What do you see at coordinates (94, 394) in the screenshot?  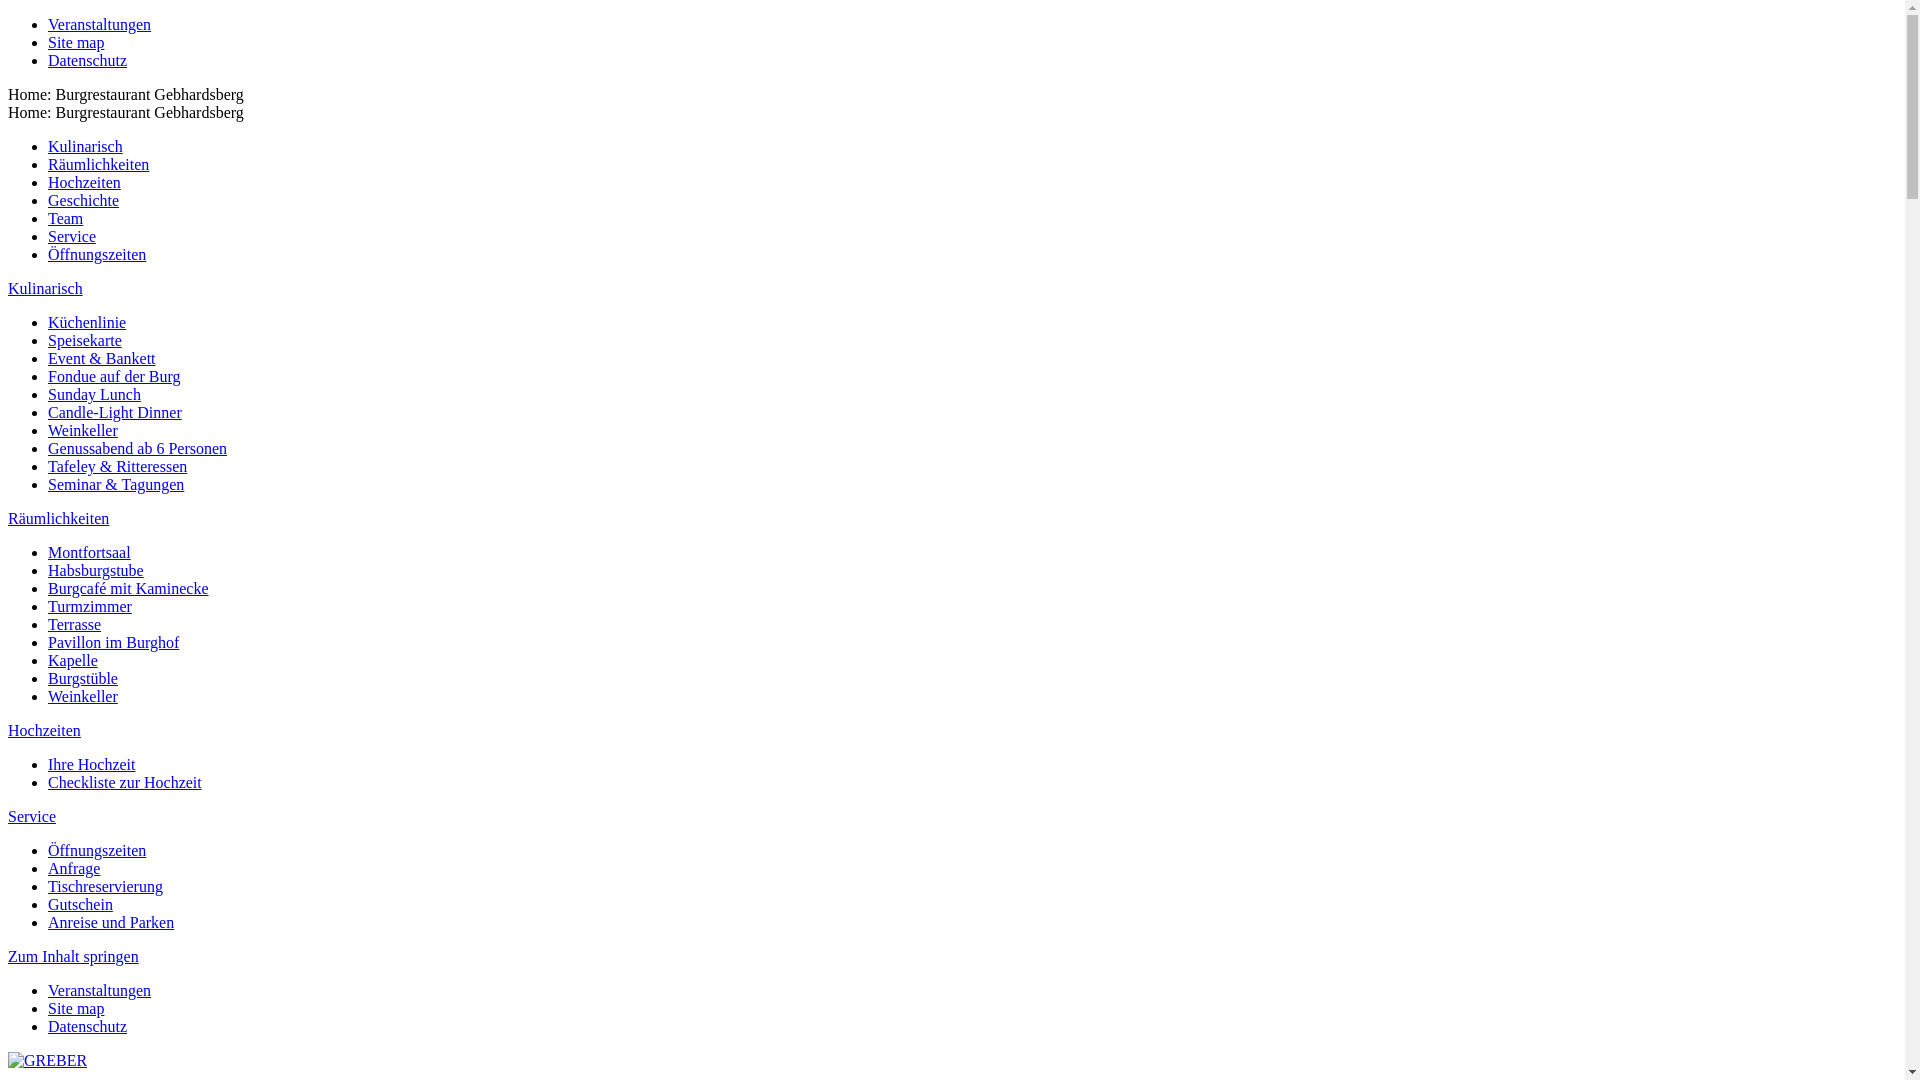 I see `Sunday Lunch` at bounding box center [94, 394].